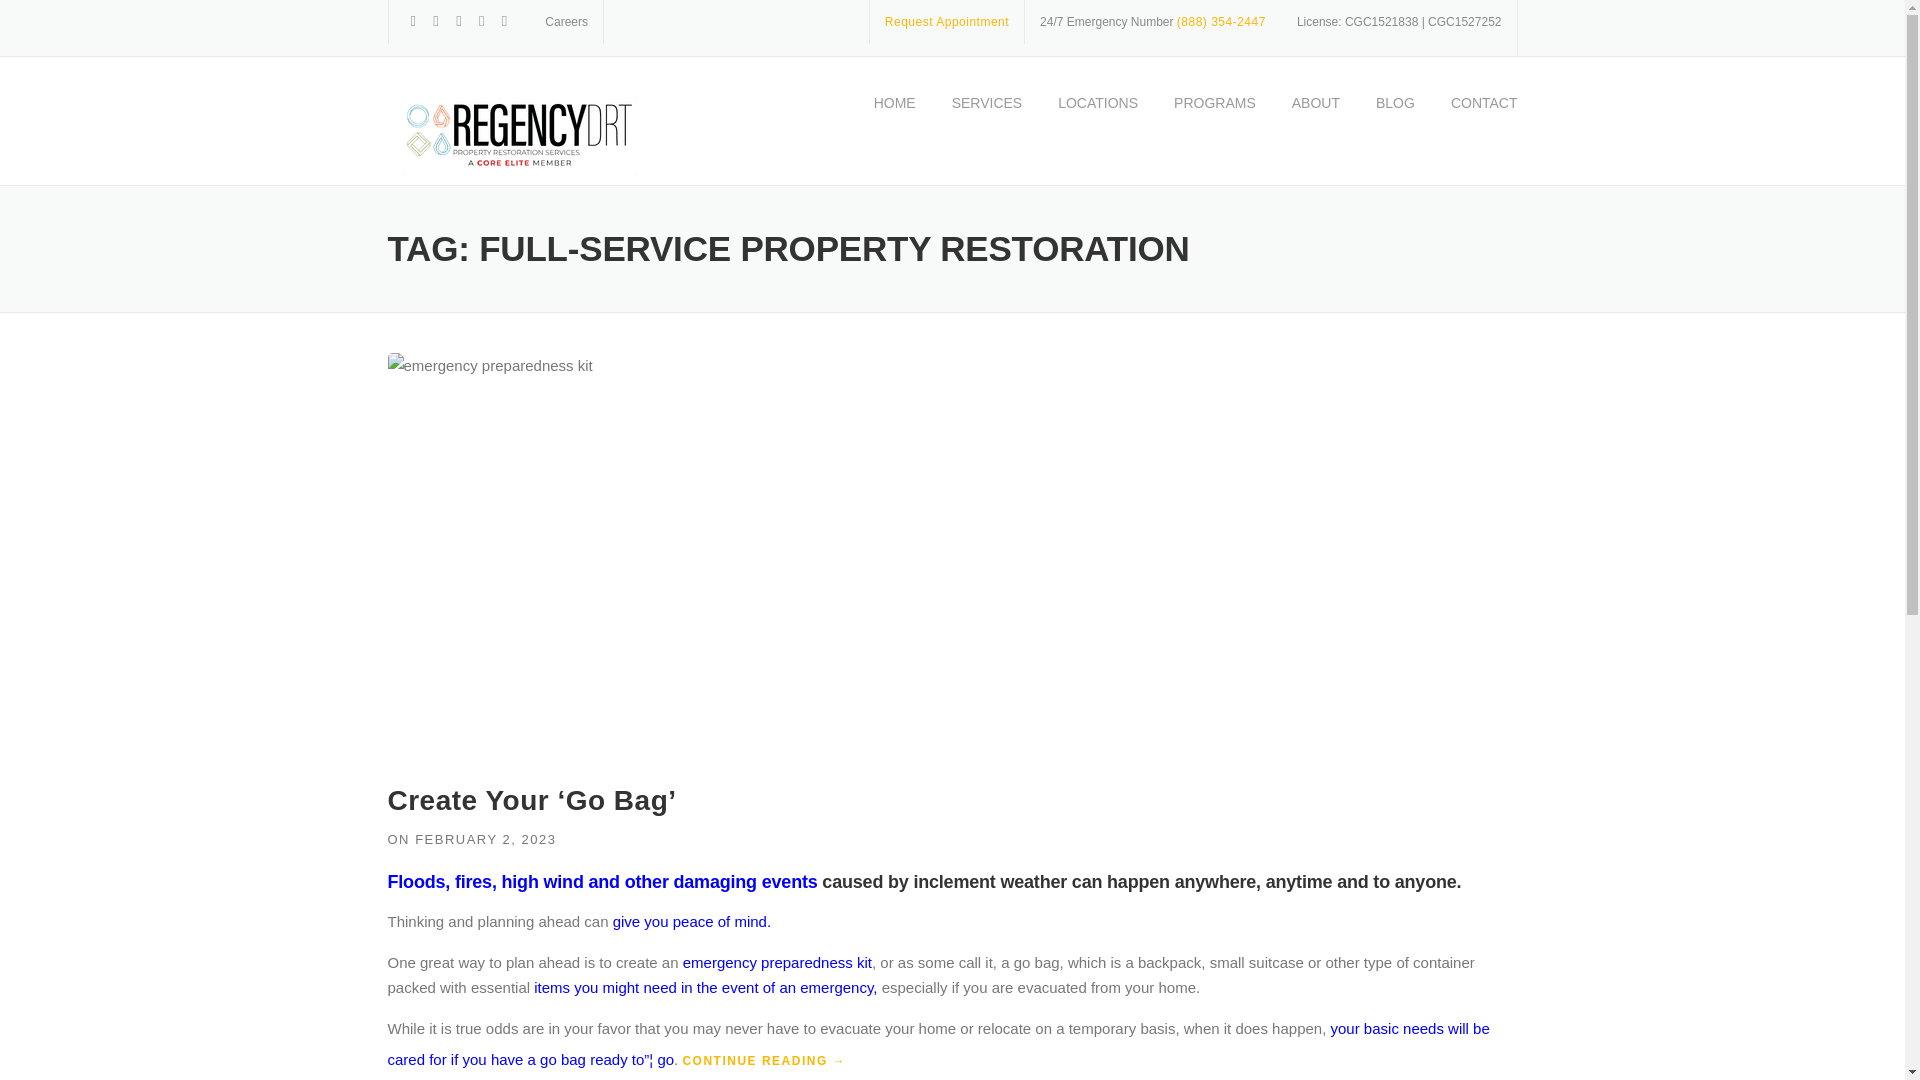 The image size is (1920, 1080). I want to click on Request Appointment, so click(947, 22).